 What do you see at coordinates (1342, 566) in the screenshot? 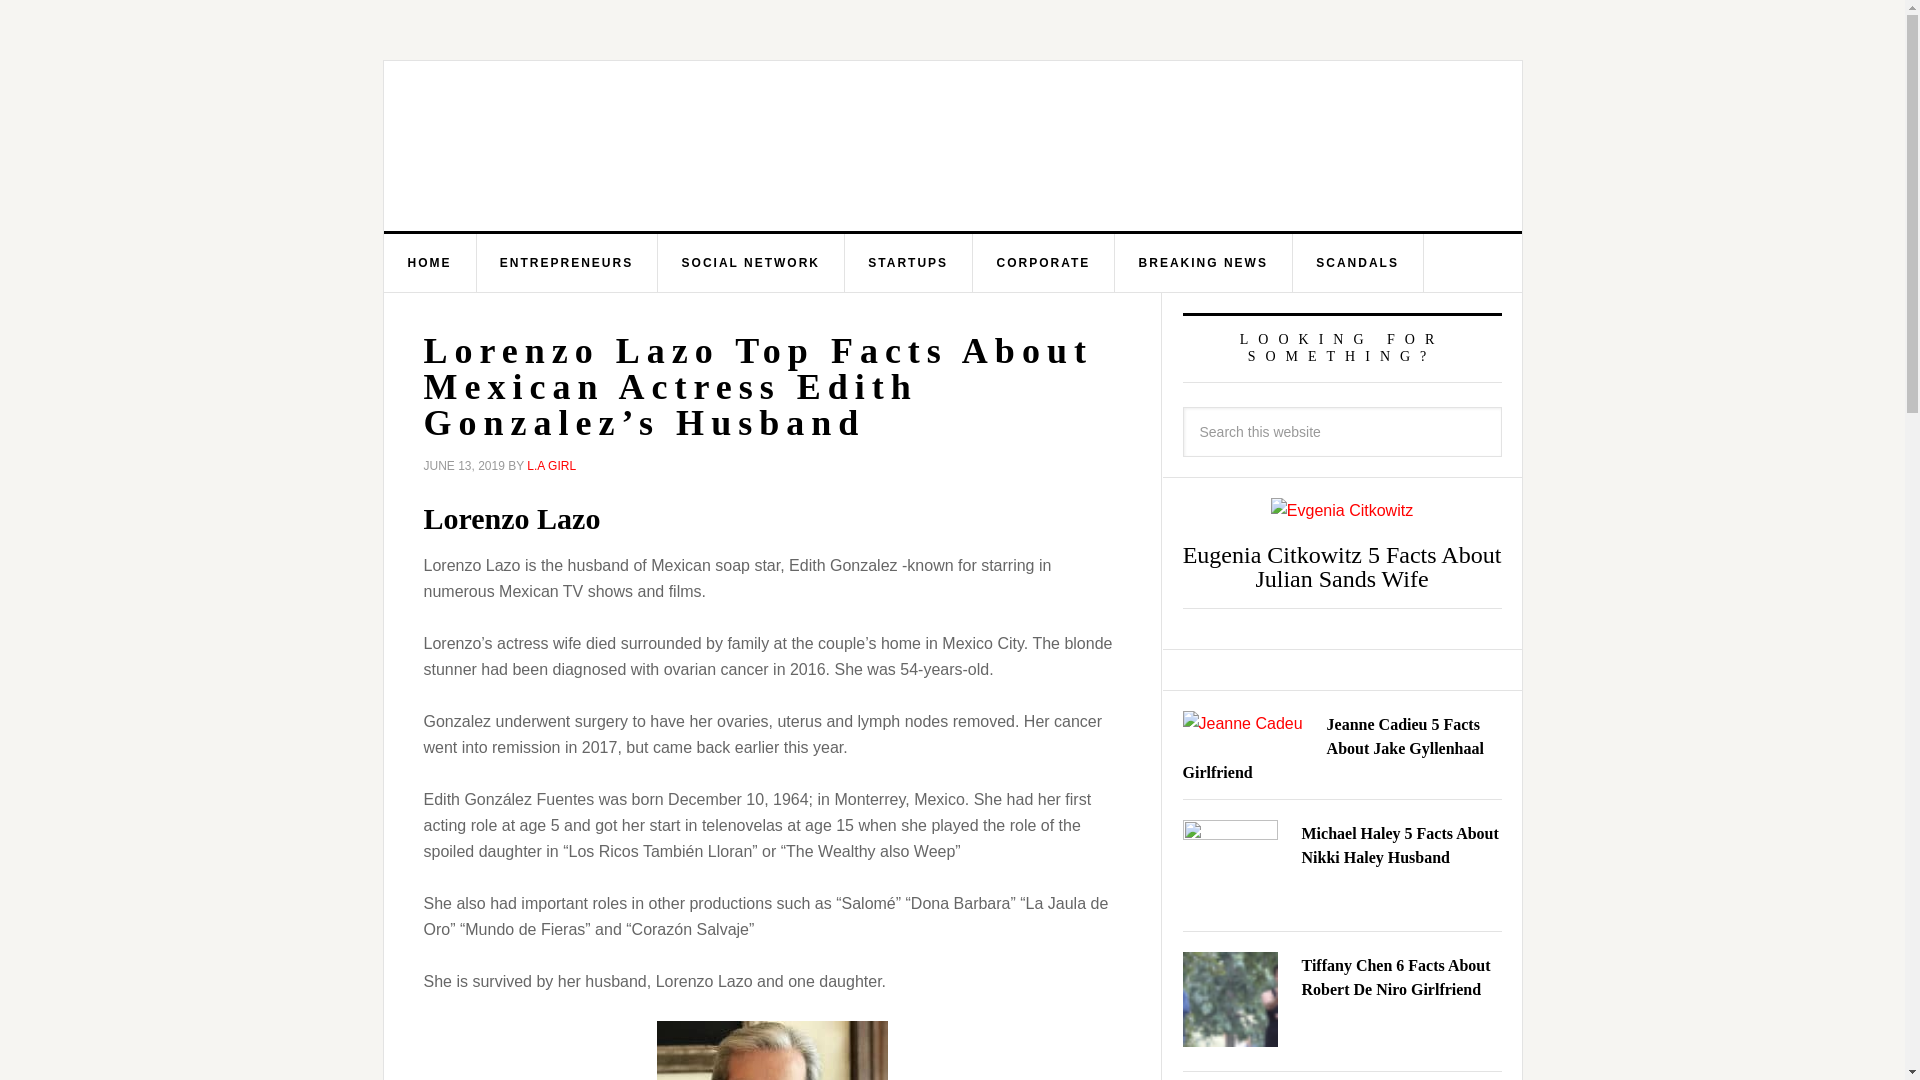
I see `Eugenia Citkowitz 5 Facts About Julian Sands Wife` at bounding box center [1342, 566].